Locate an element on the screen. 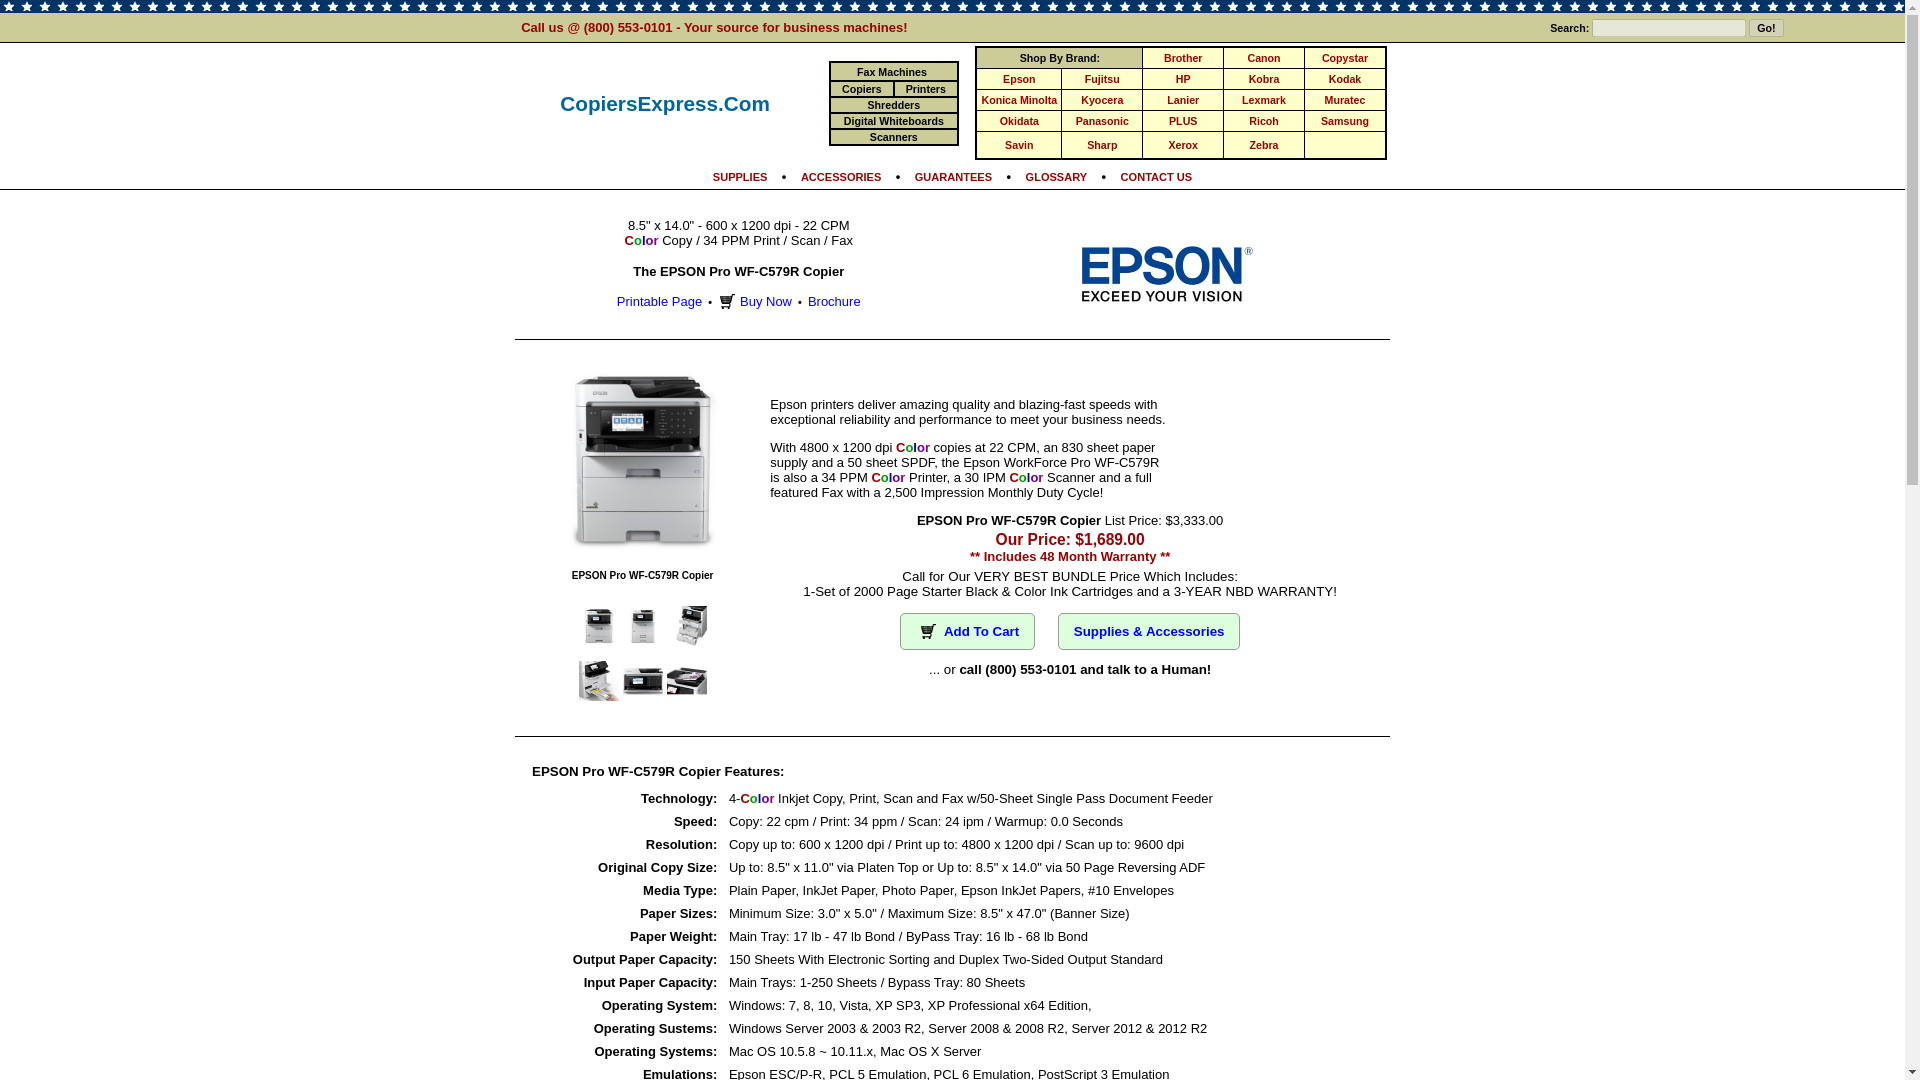 This screenshot has height=1080, width=1920. Okidata is located at coordinates (1019, 120).